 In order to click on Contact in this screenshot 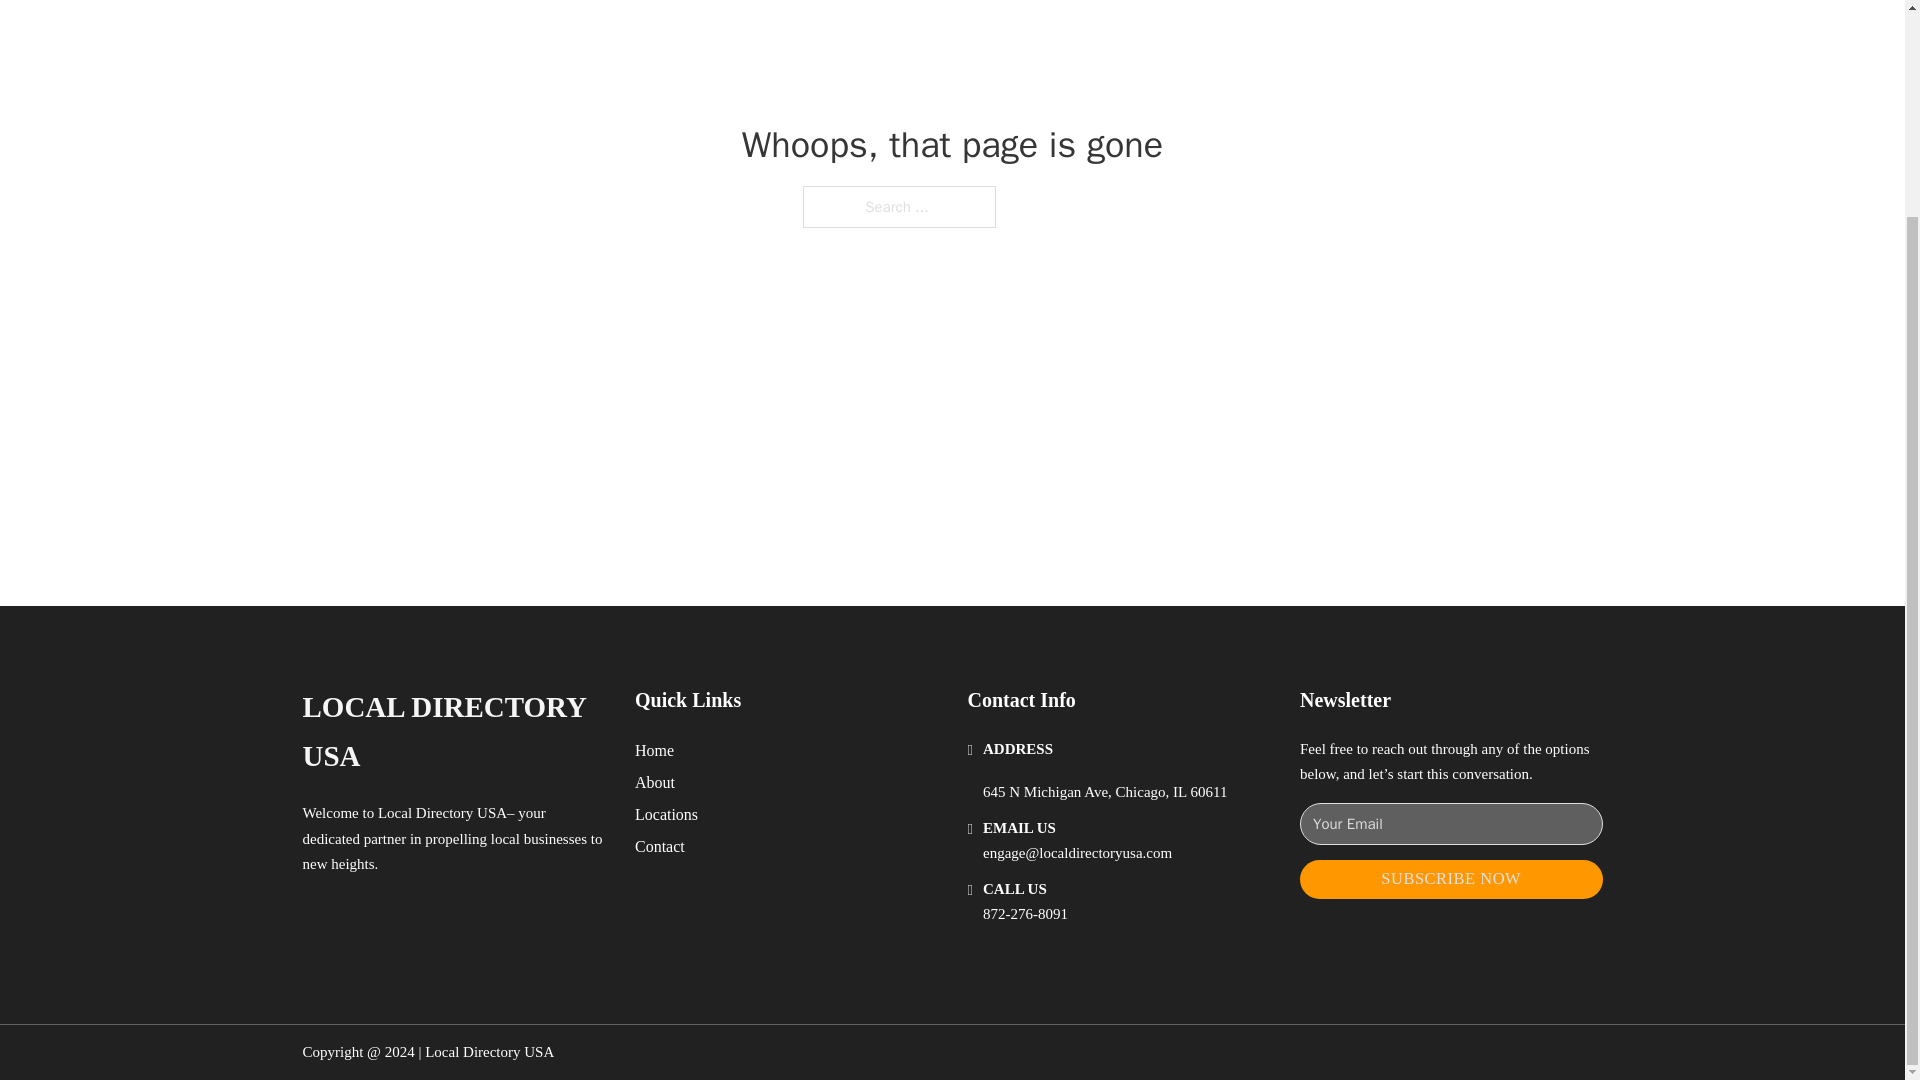, I will do `click(660, 846)`.